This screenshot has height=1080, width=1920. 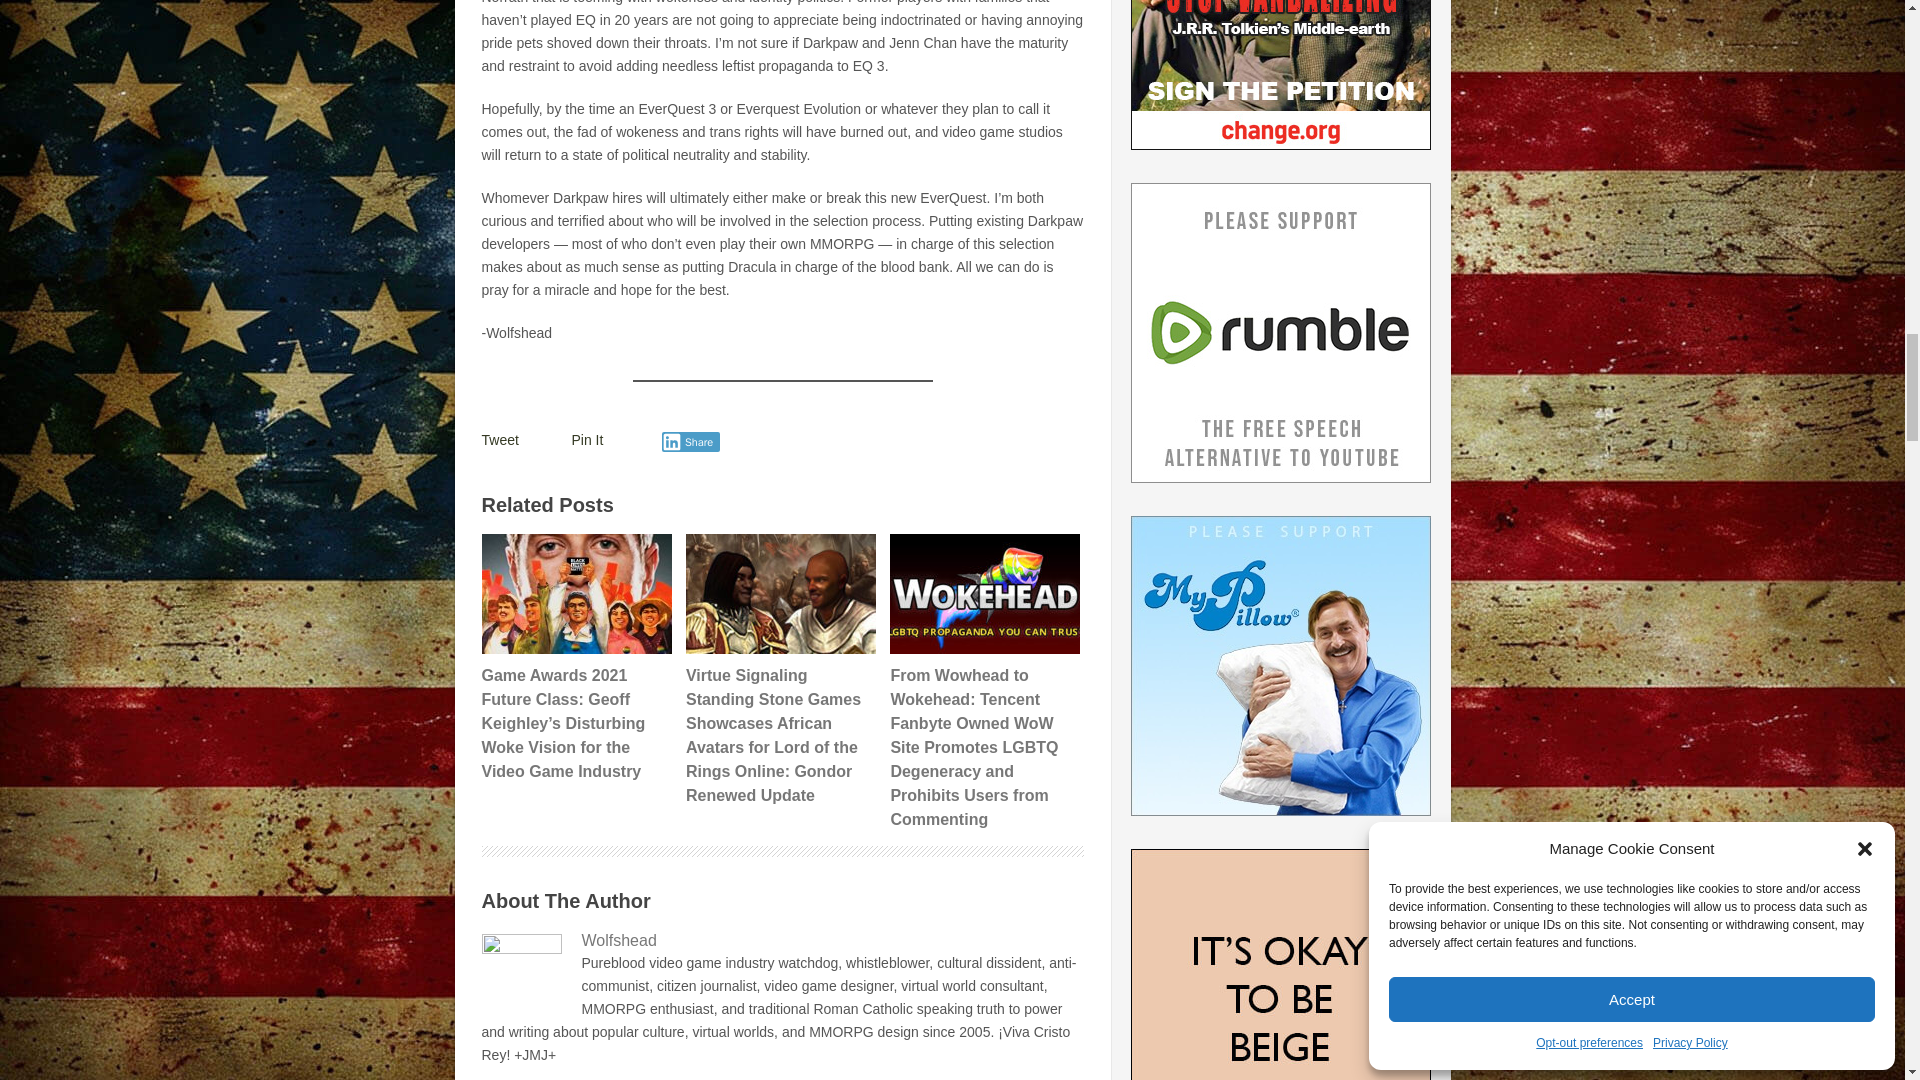 I want to click on Pin It, so click(x=588, y=440).